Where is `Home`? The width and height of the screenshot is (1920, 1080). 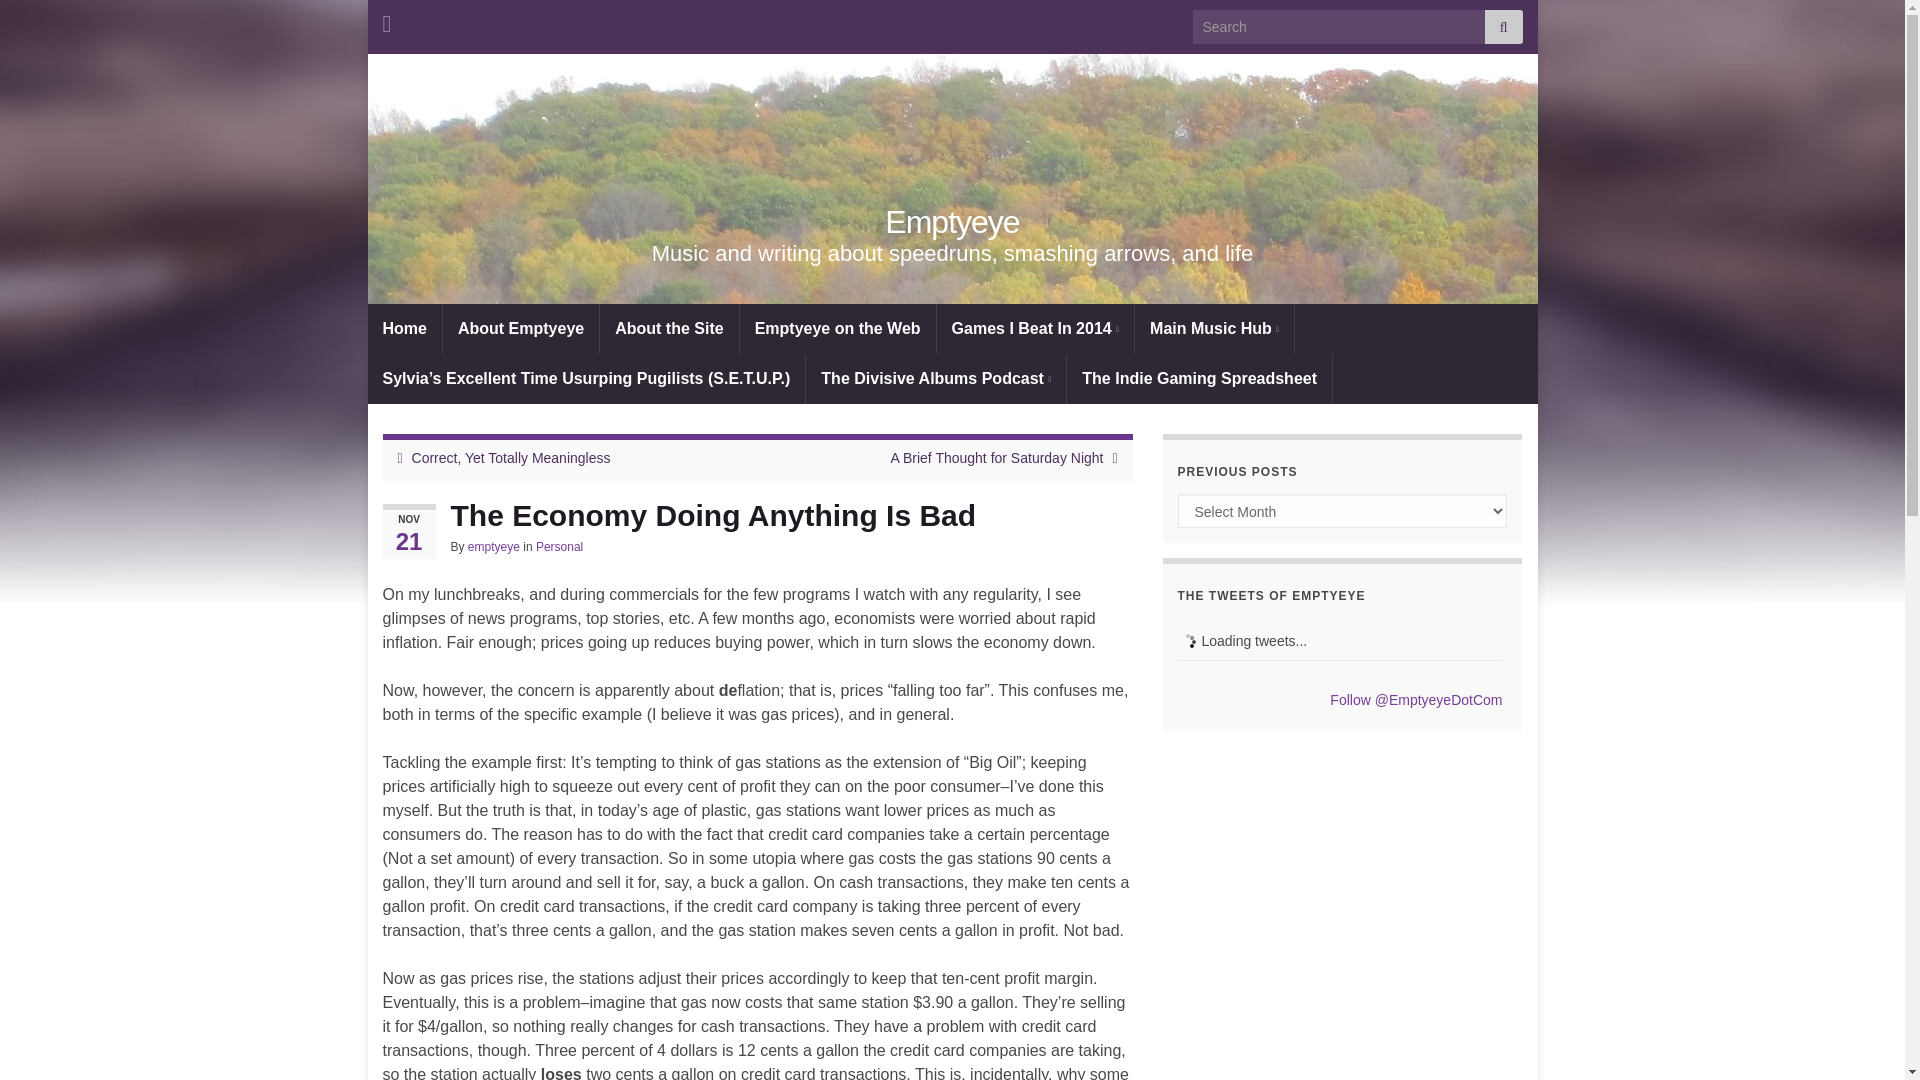 Home is located at coordinates (404, 328).